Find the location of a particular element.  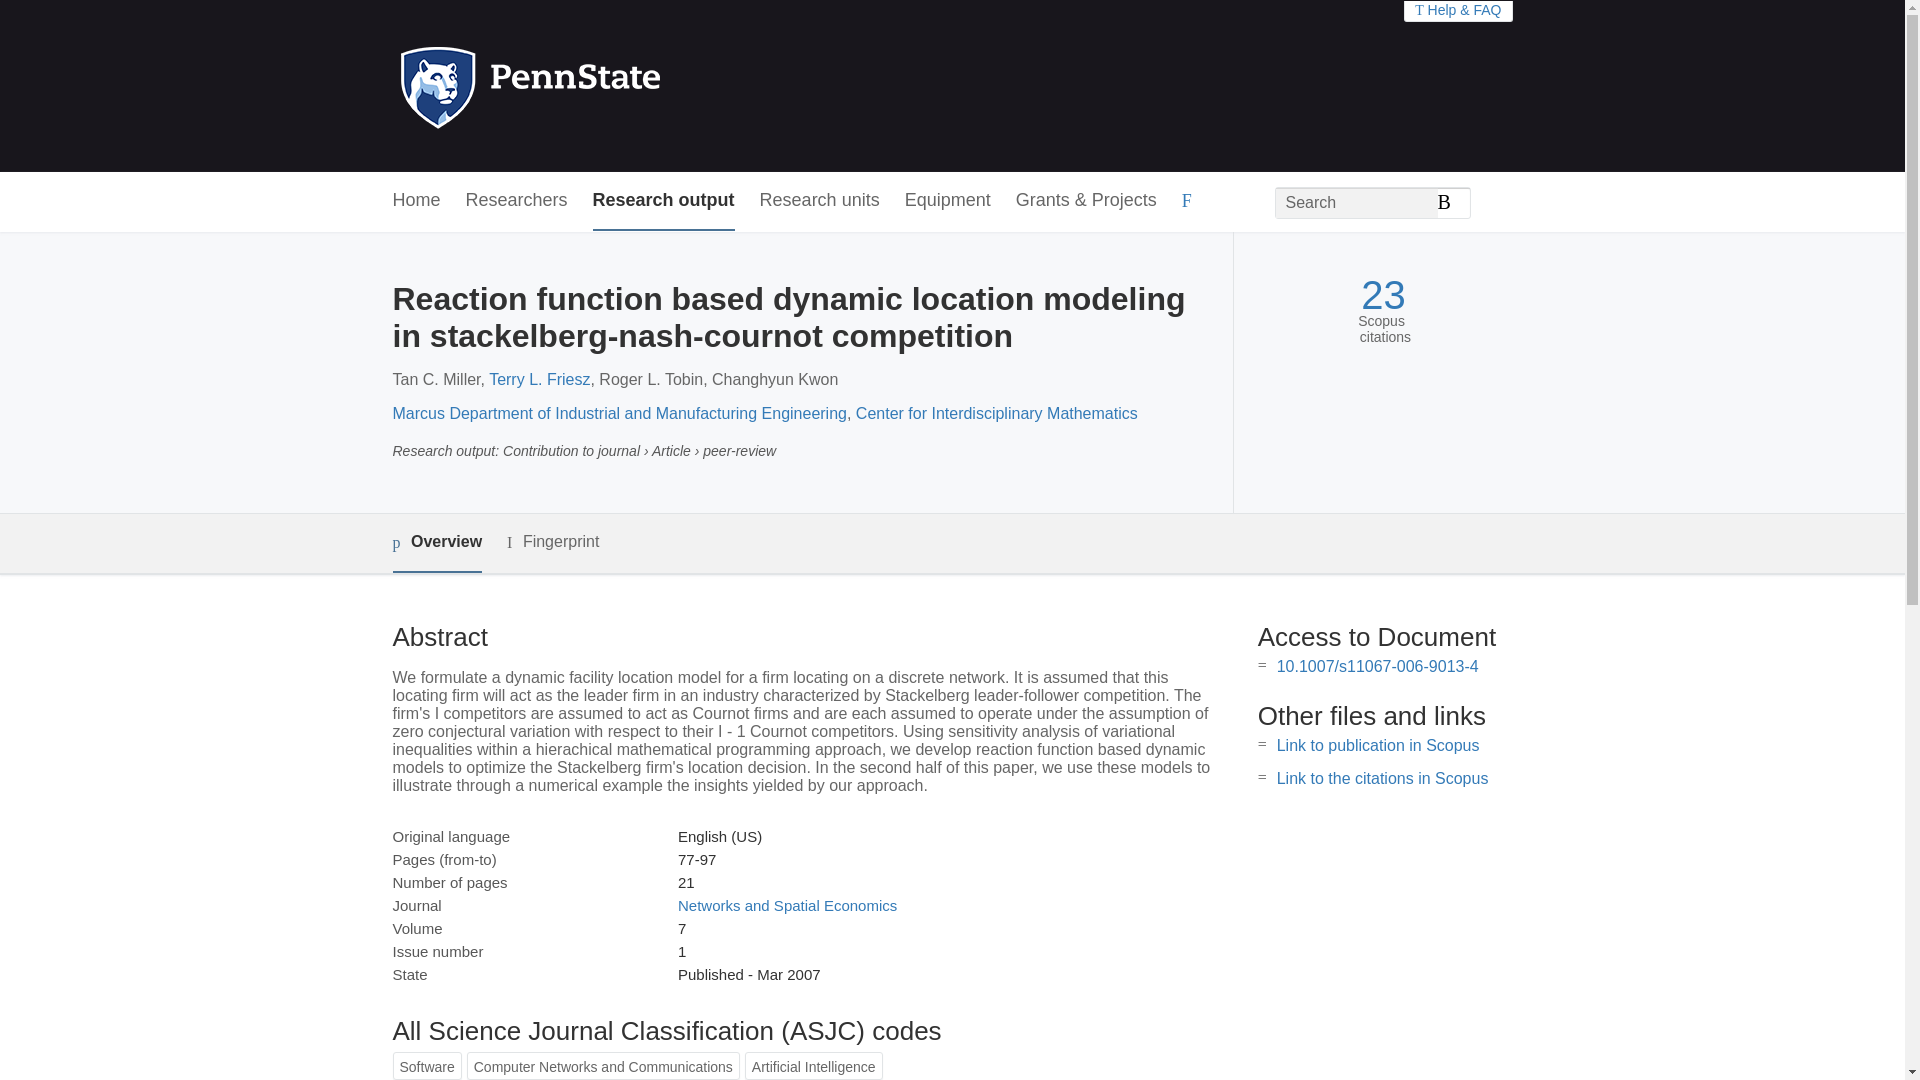

Link to the citations in Scopus is located at coordinates (1382, 778).